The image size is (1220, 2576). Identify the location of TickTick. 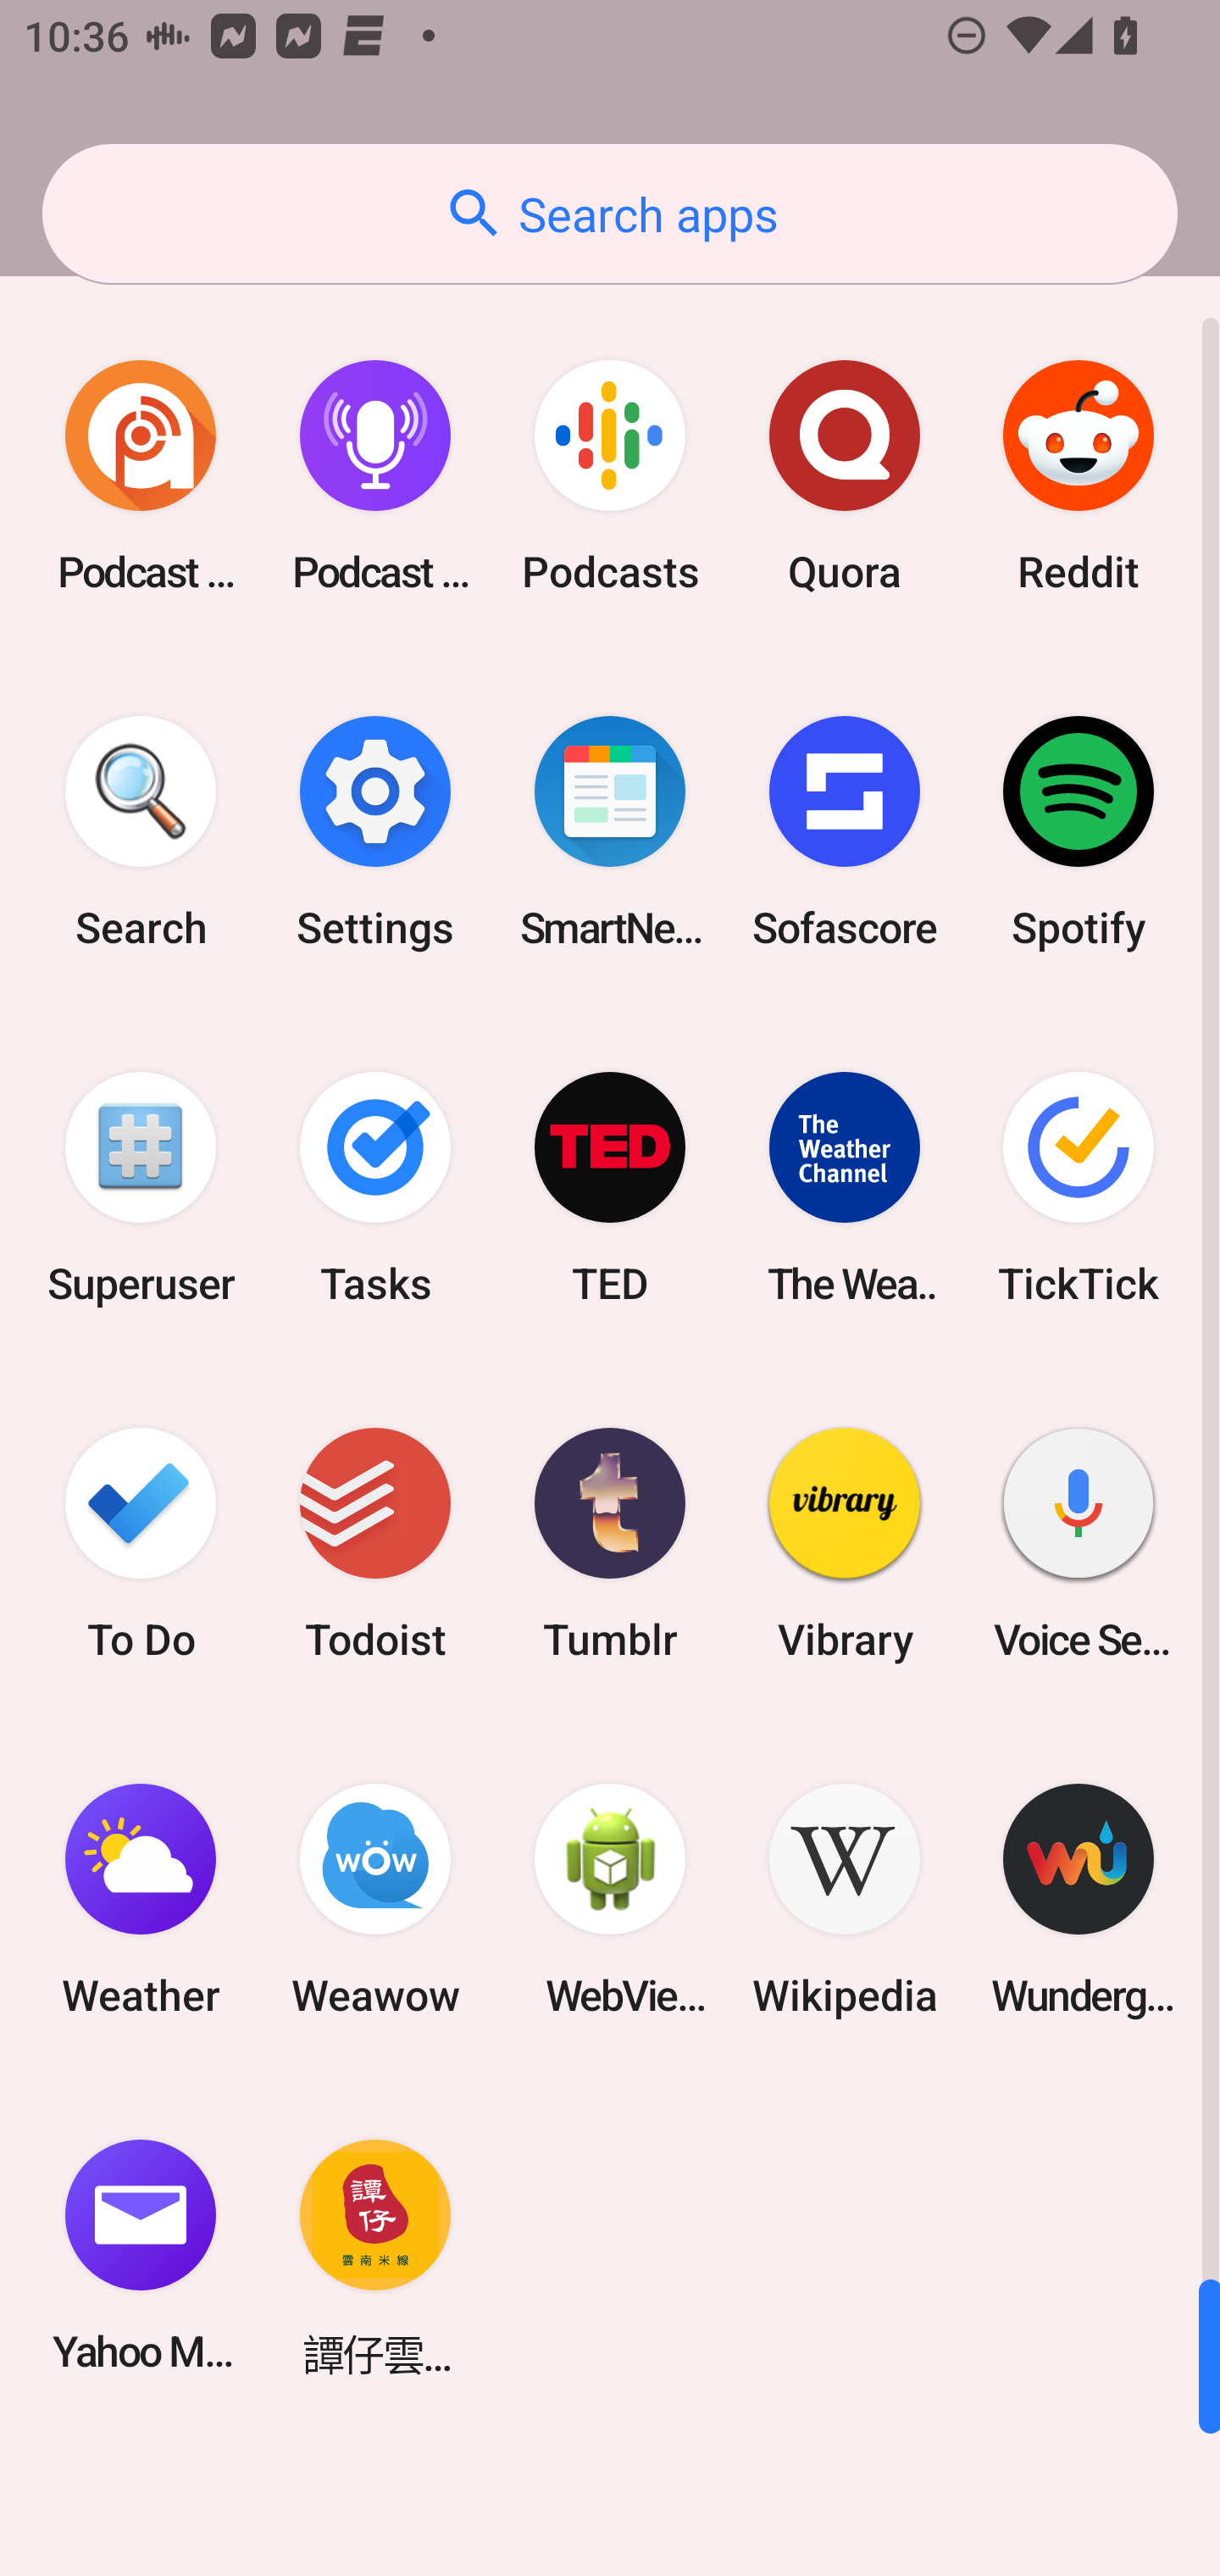
(1079, 1187).